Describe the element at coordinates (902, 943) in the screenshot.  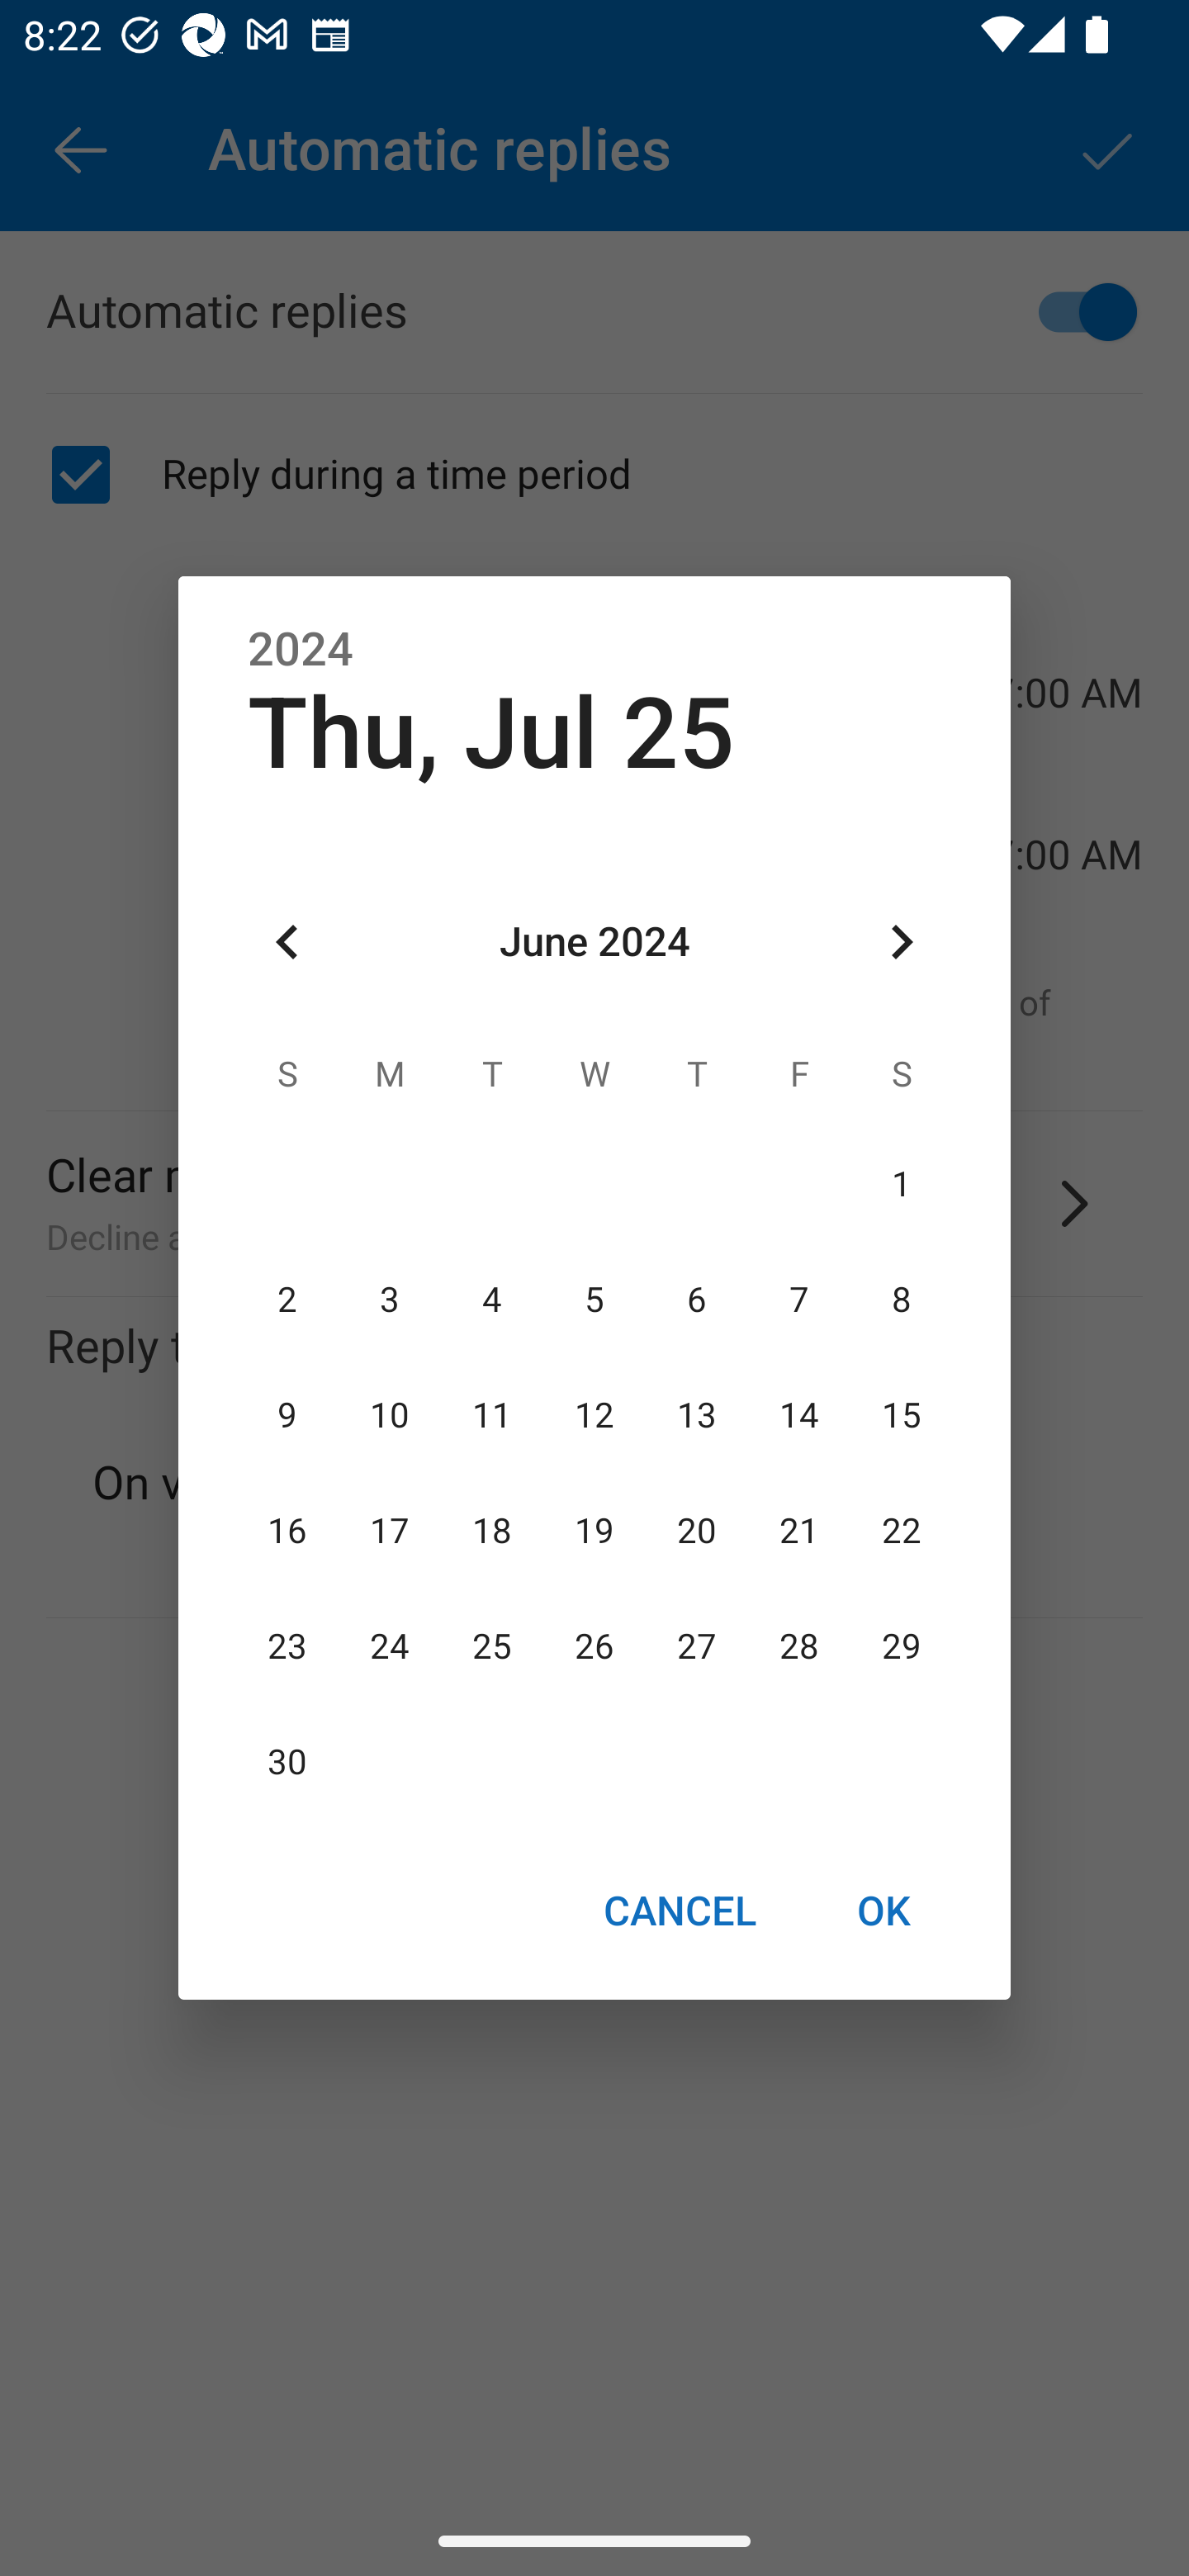
I see `Next month` at that location.